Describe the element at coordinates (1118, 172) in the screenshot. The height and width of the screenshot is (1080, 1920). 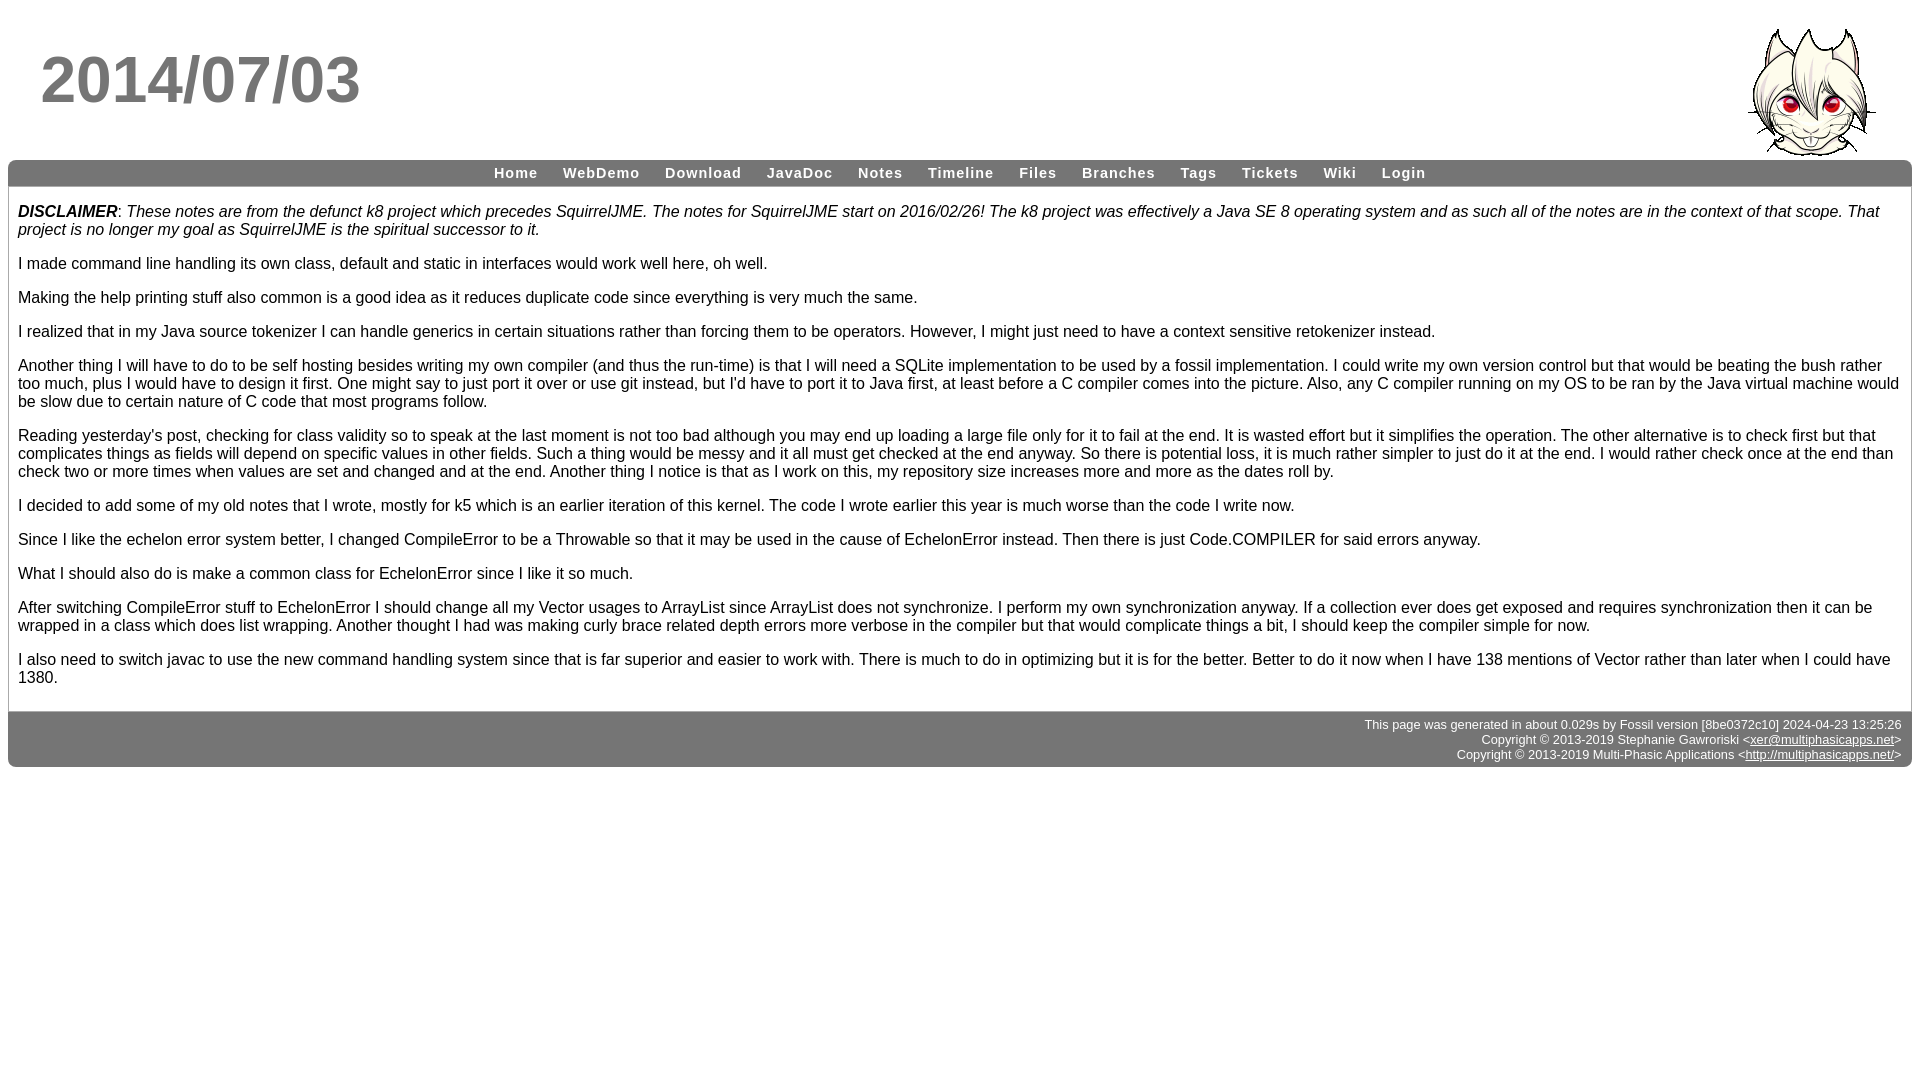
I see `Branches` at that location.